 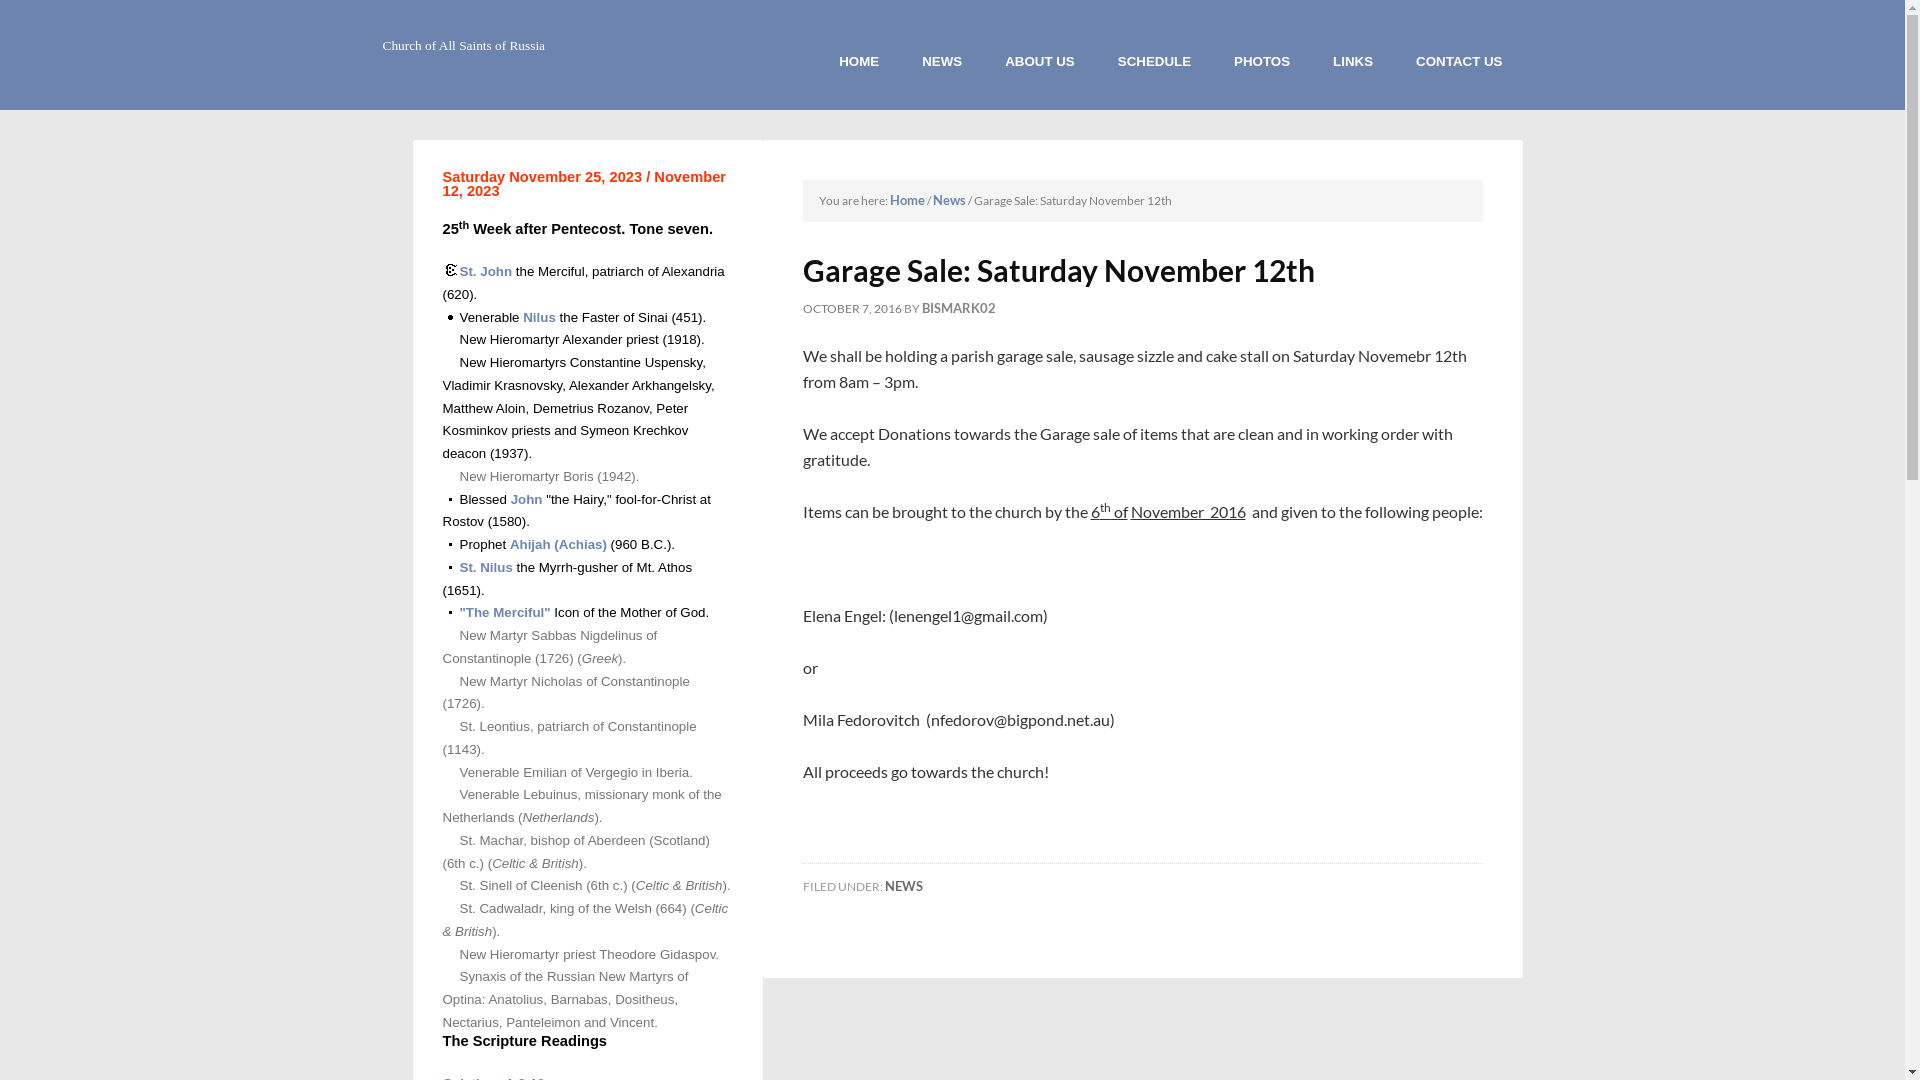 I want to click on BISMARK02, so click(x=959, y=308).